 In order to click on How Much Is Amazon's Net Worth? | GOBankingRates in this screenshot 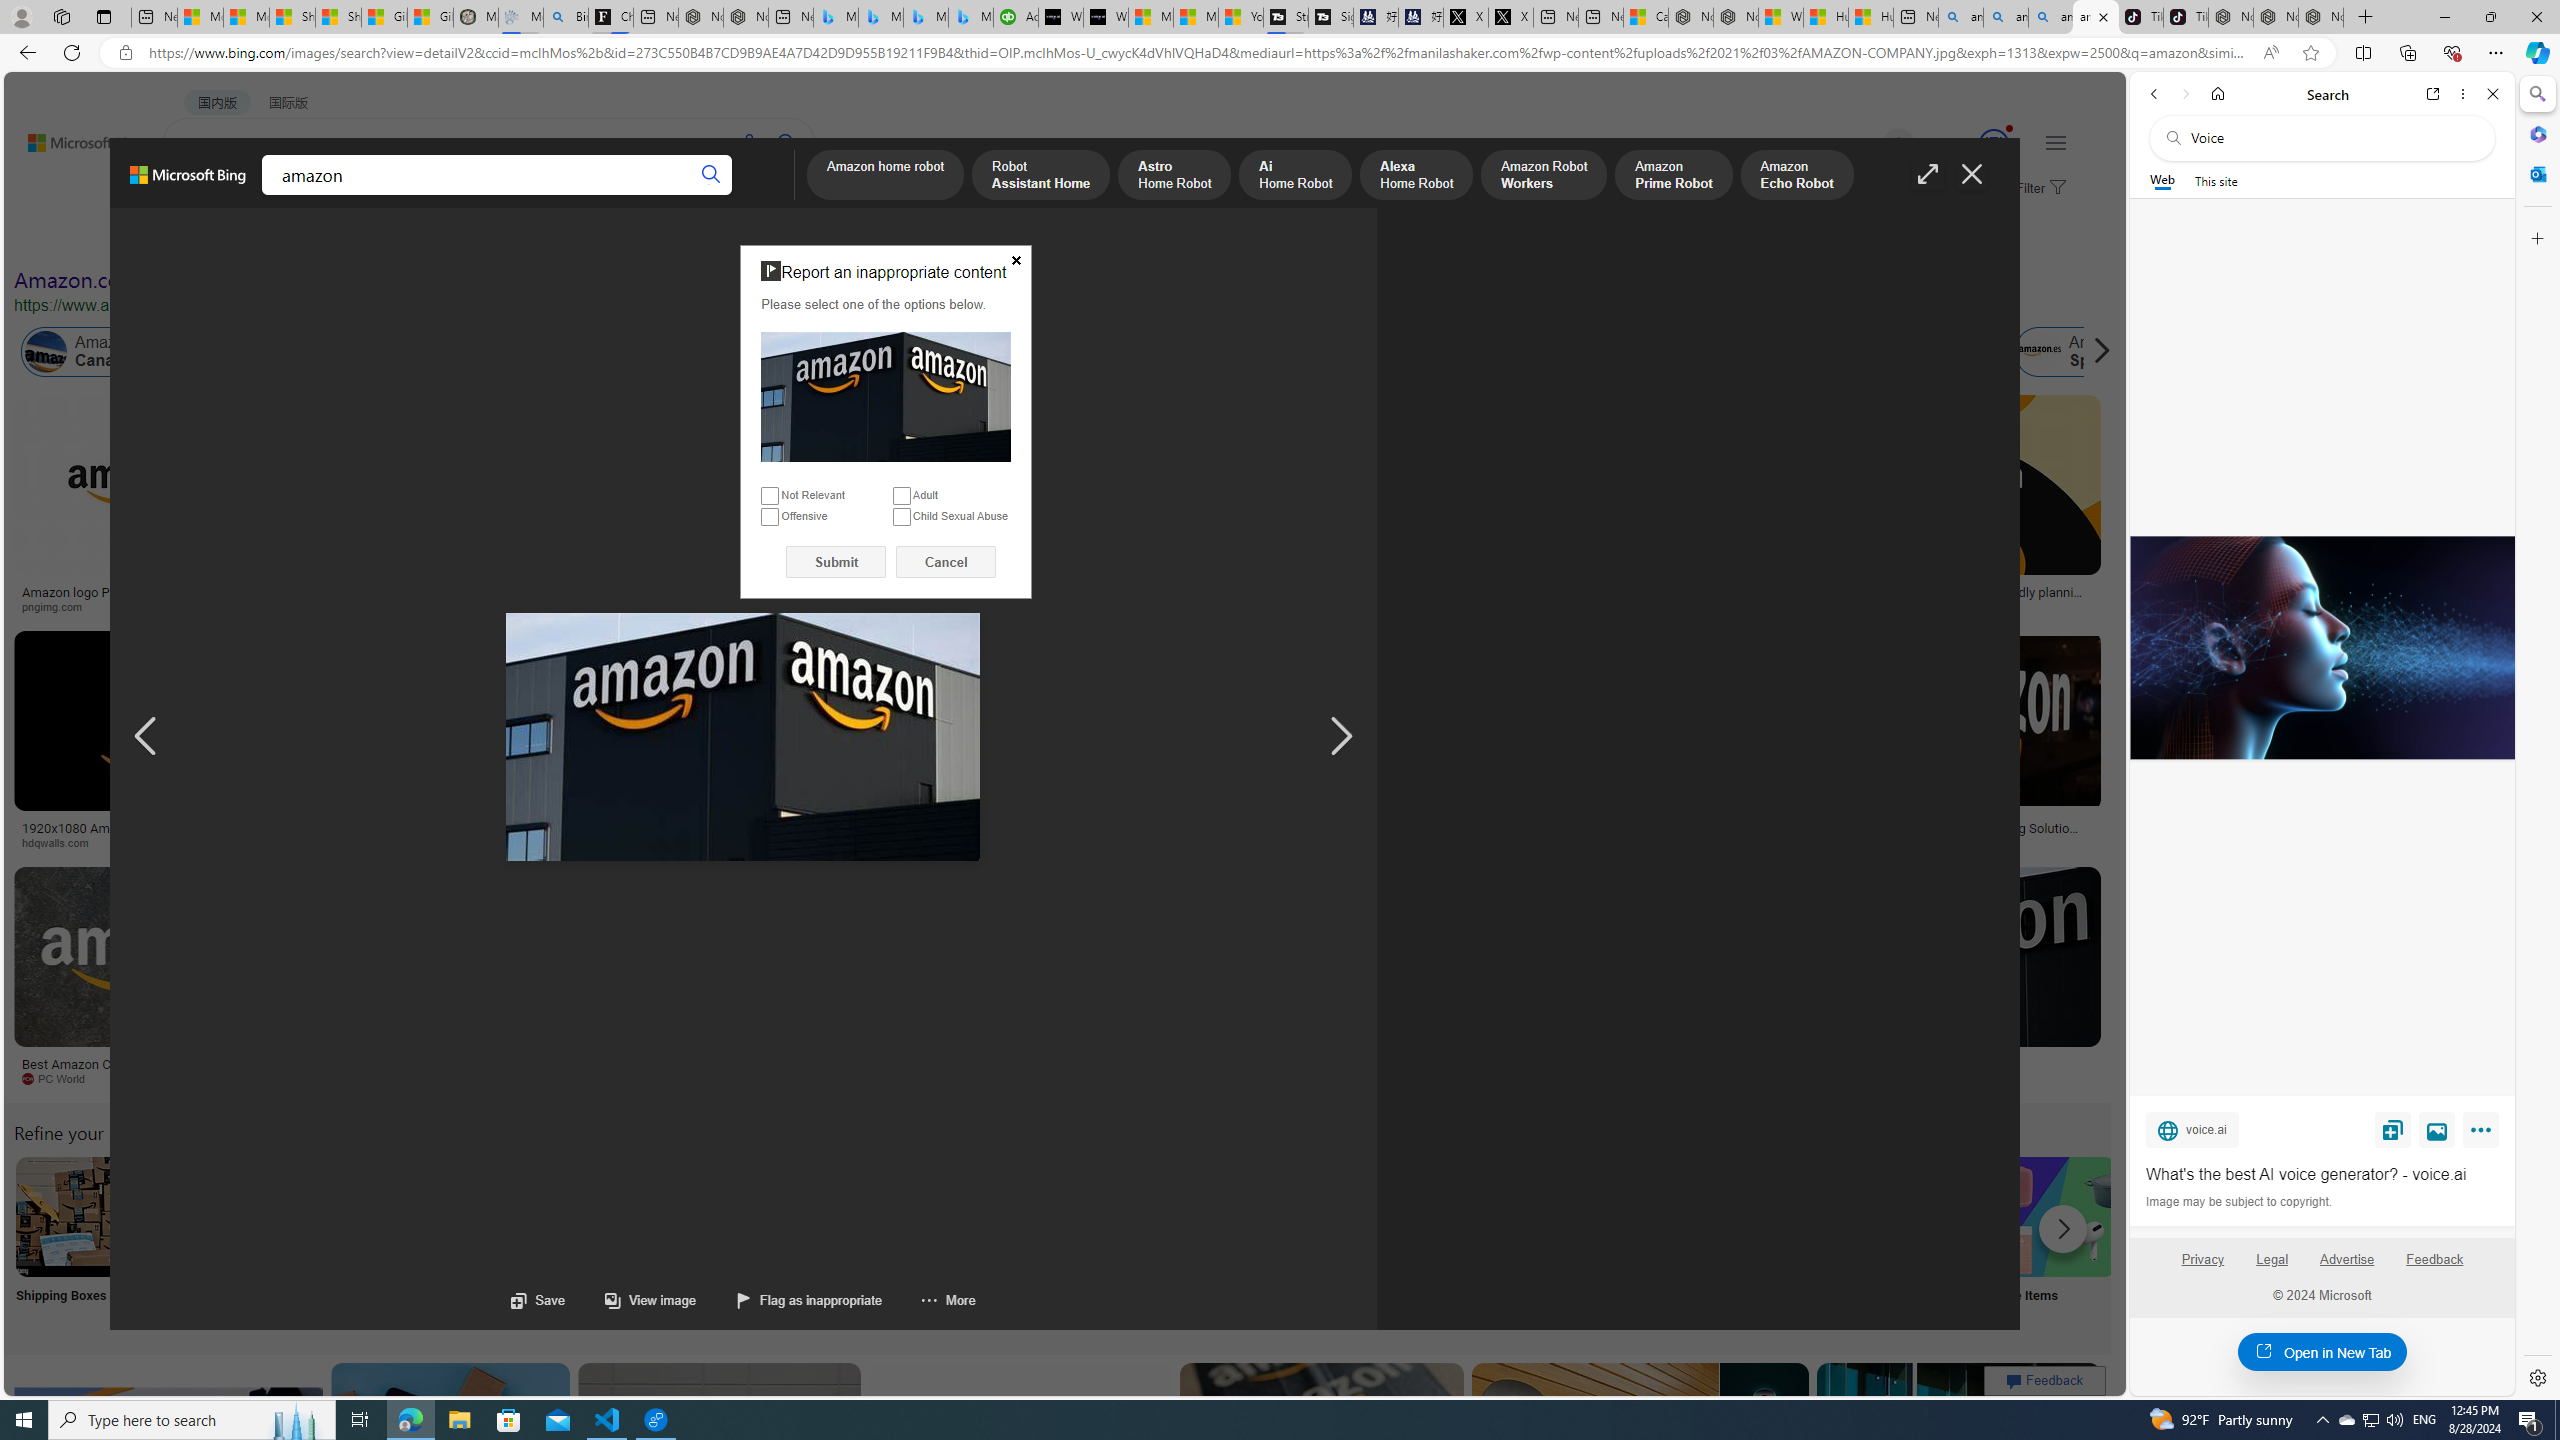, I will do `click(485, 834)`.